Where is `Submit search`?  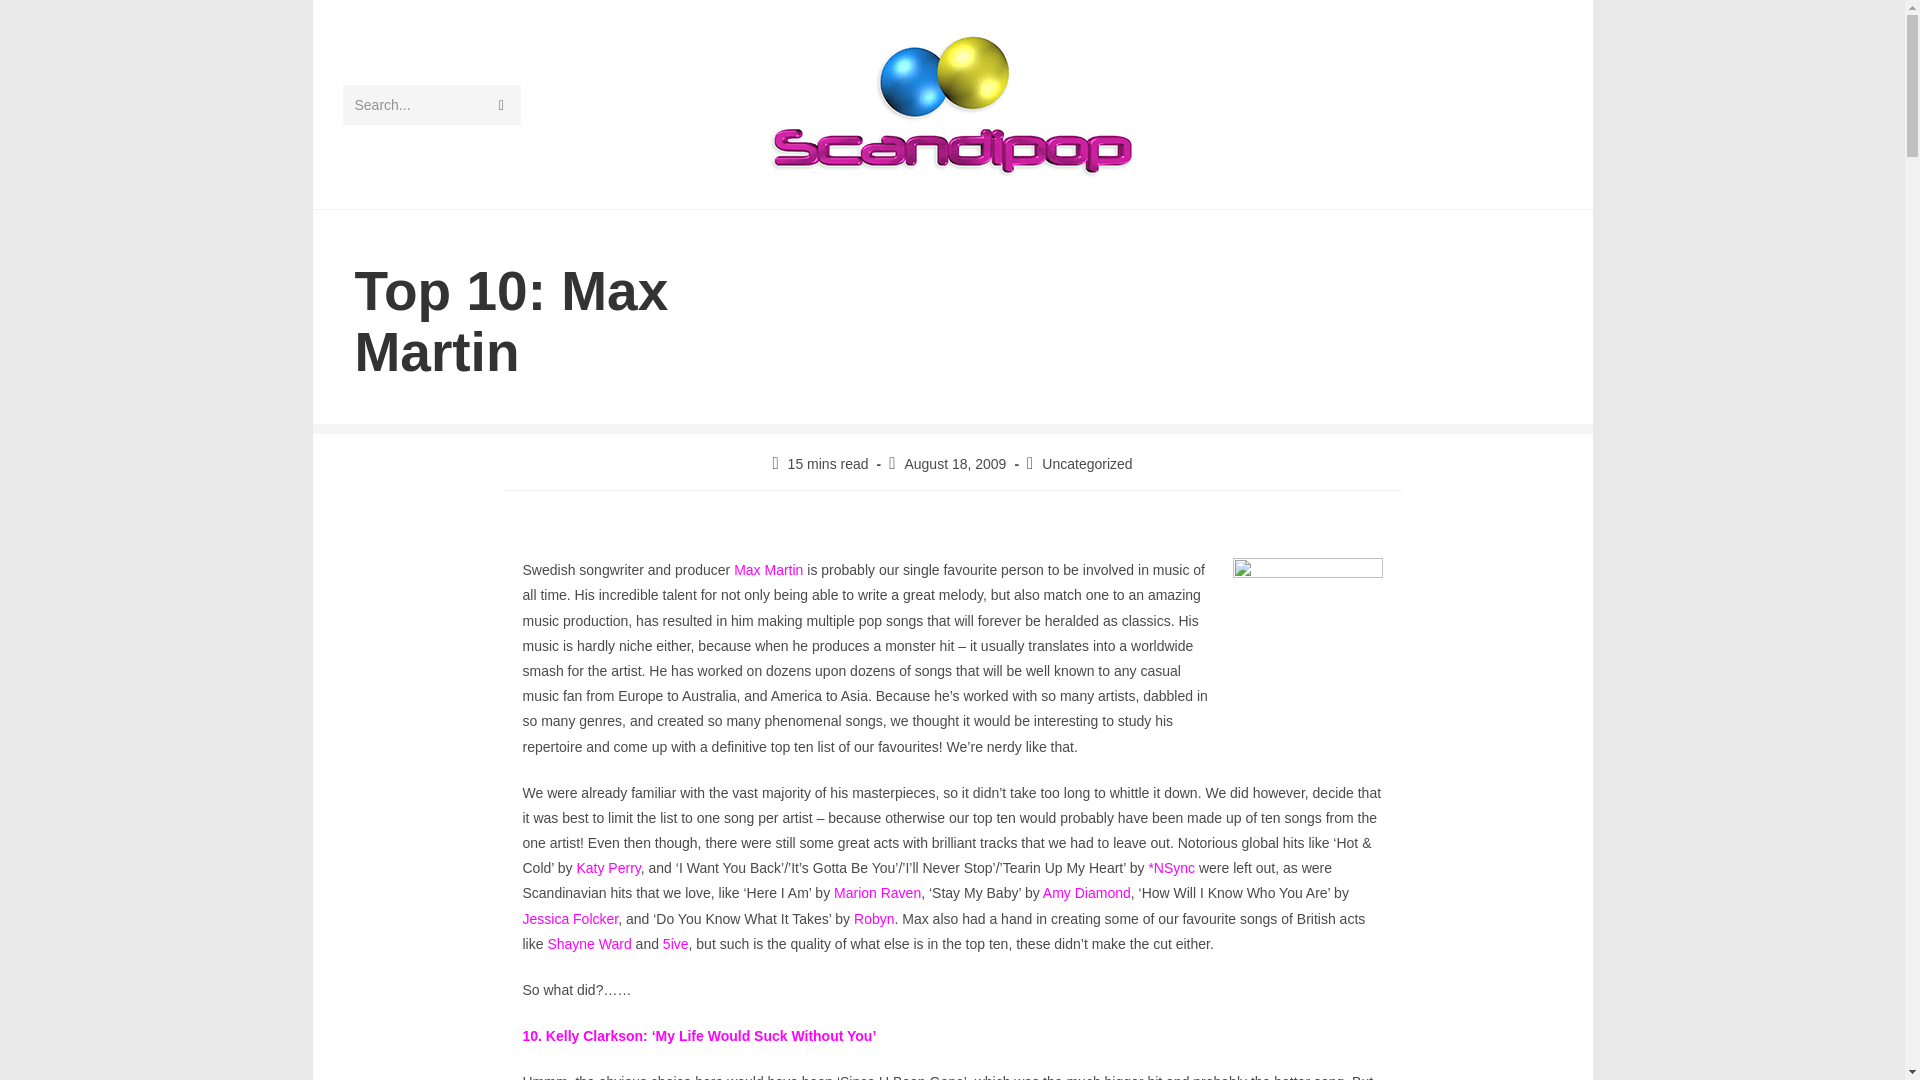
Submit search is located at coordinates (500, 104).